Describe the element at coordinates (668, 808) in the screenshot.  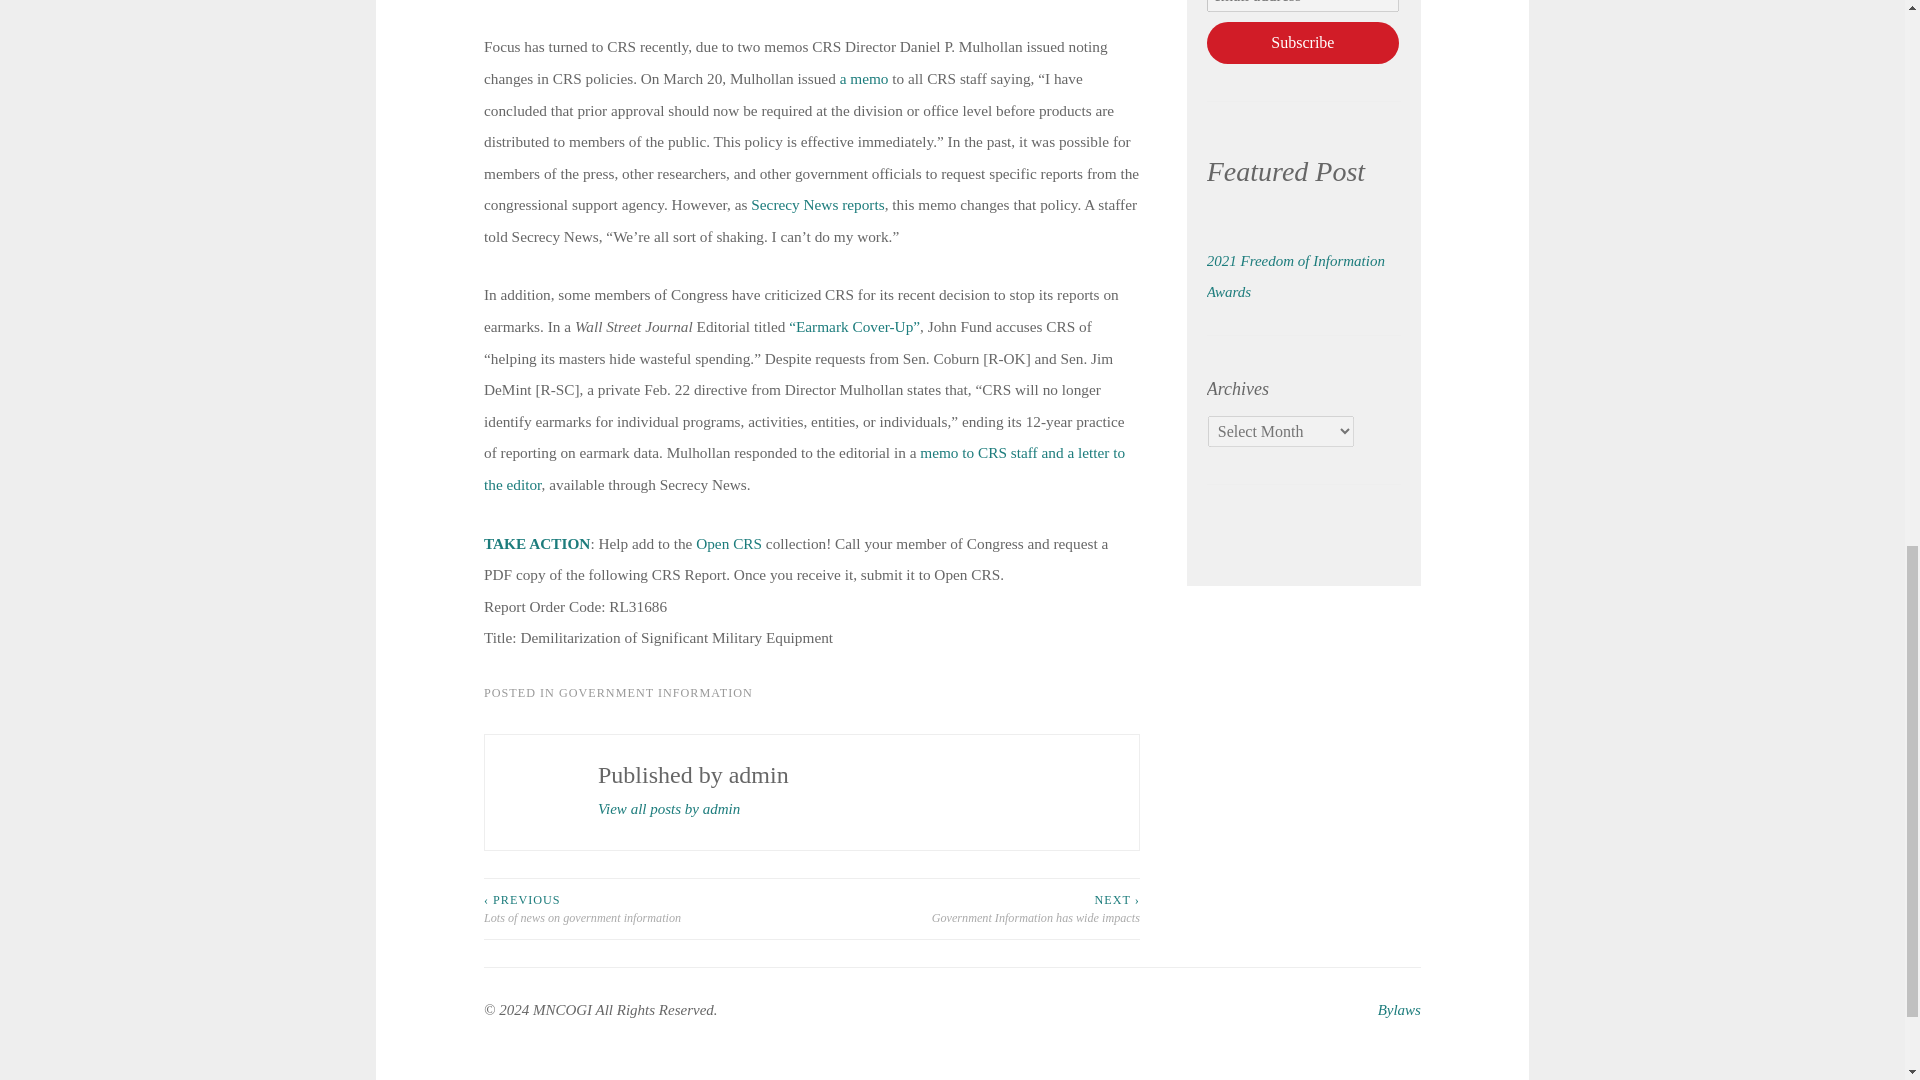
I see `View all posts by admin` at that location.